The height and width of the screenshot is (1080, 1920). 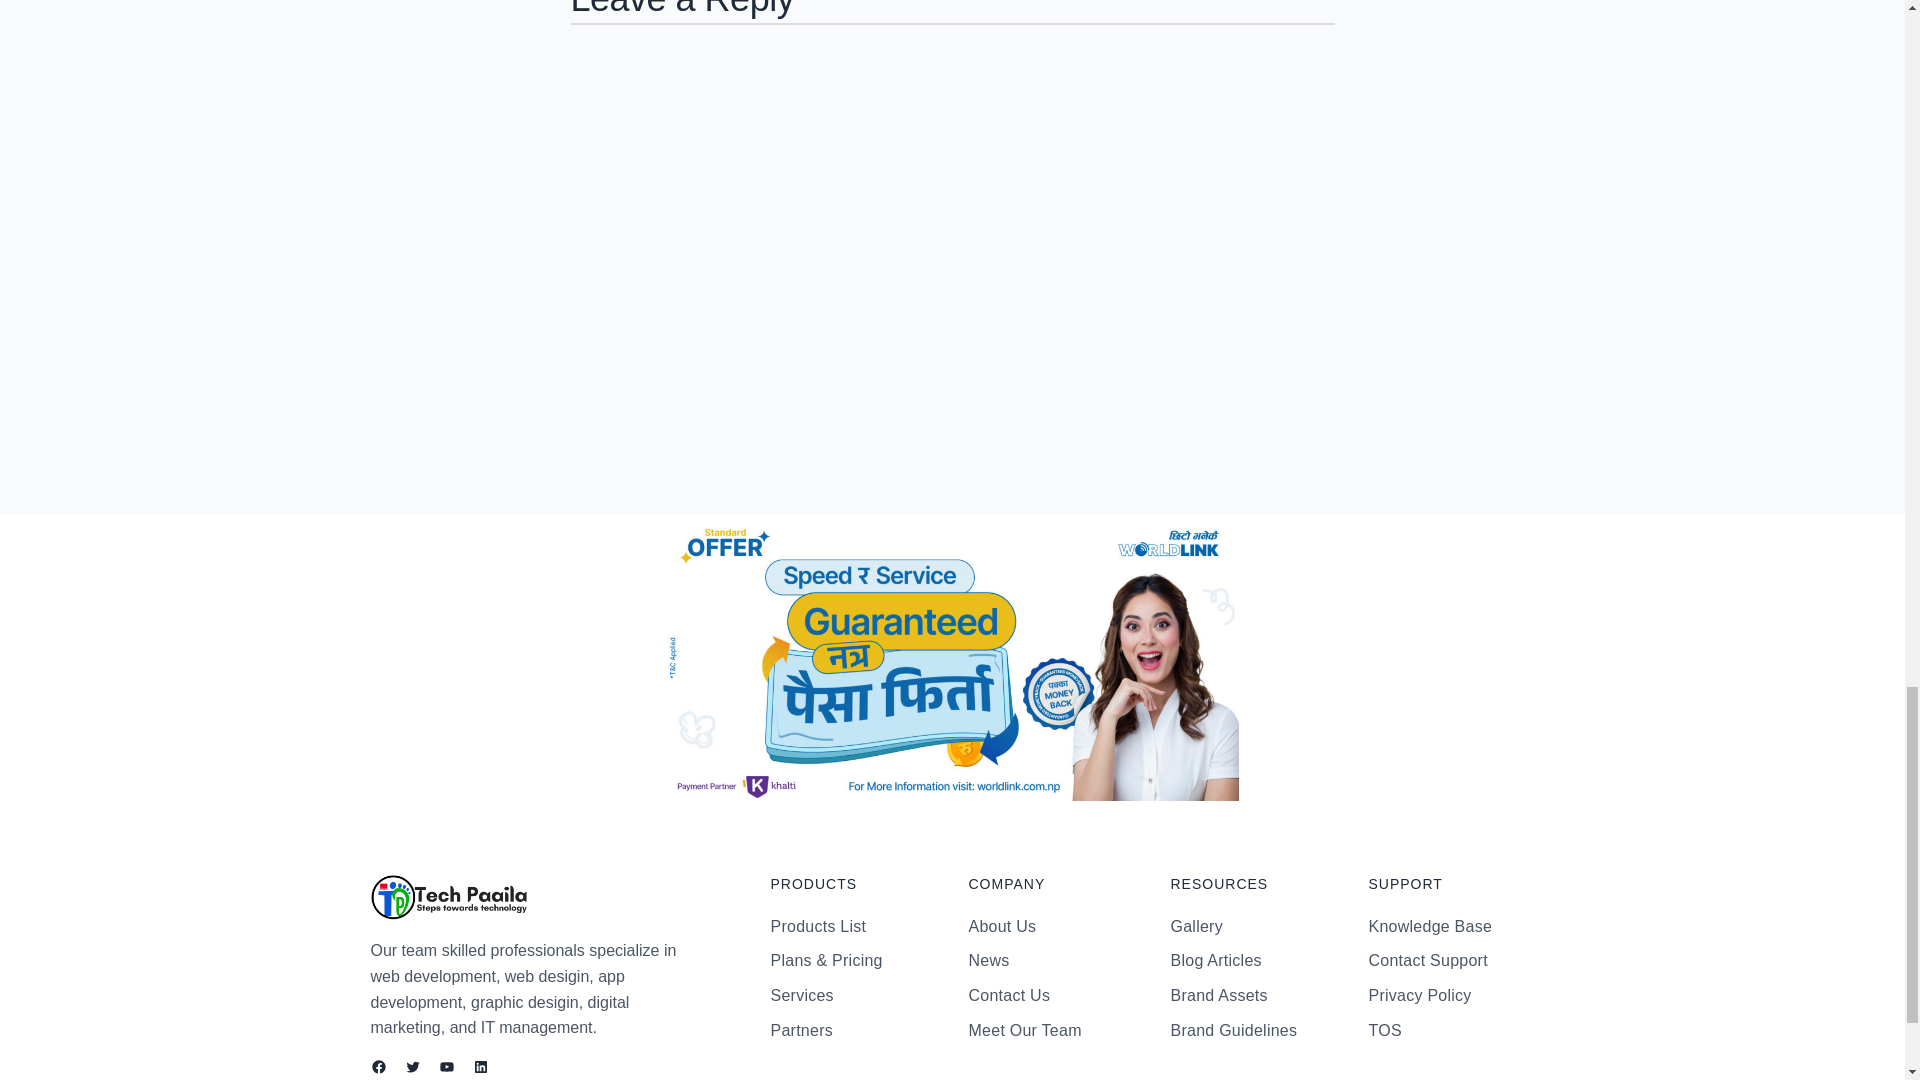 I want to click on Twitter, so click(x=412, y=1066).